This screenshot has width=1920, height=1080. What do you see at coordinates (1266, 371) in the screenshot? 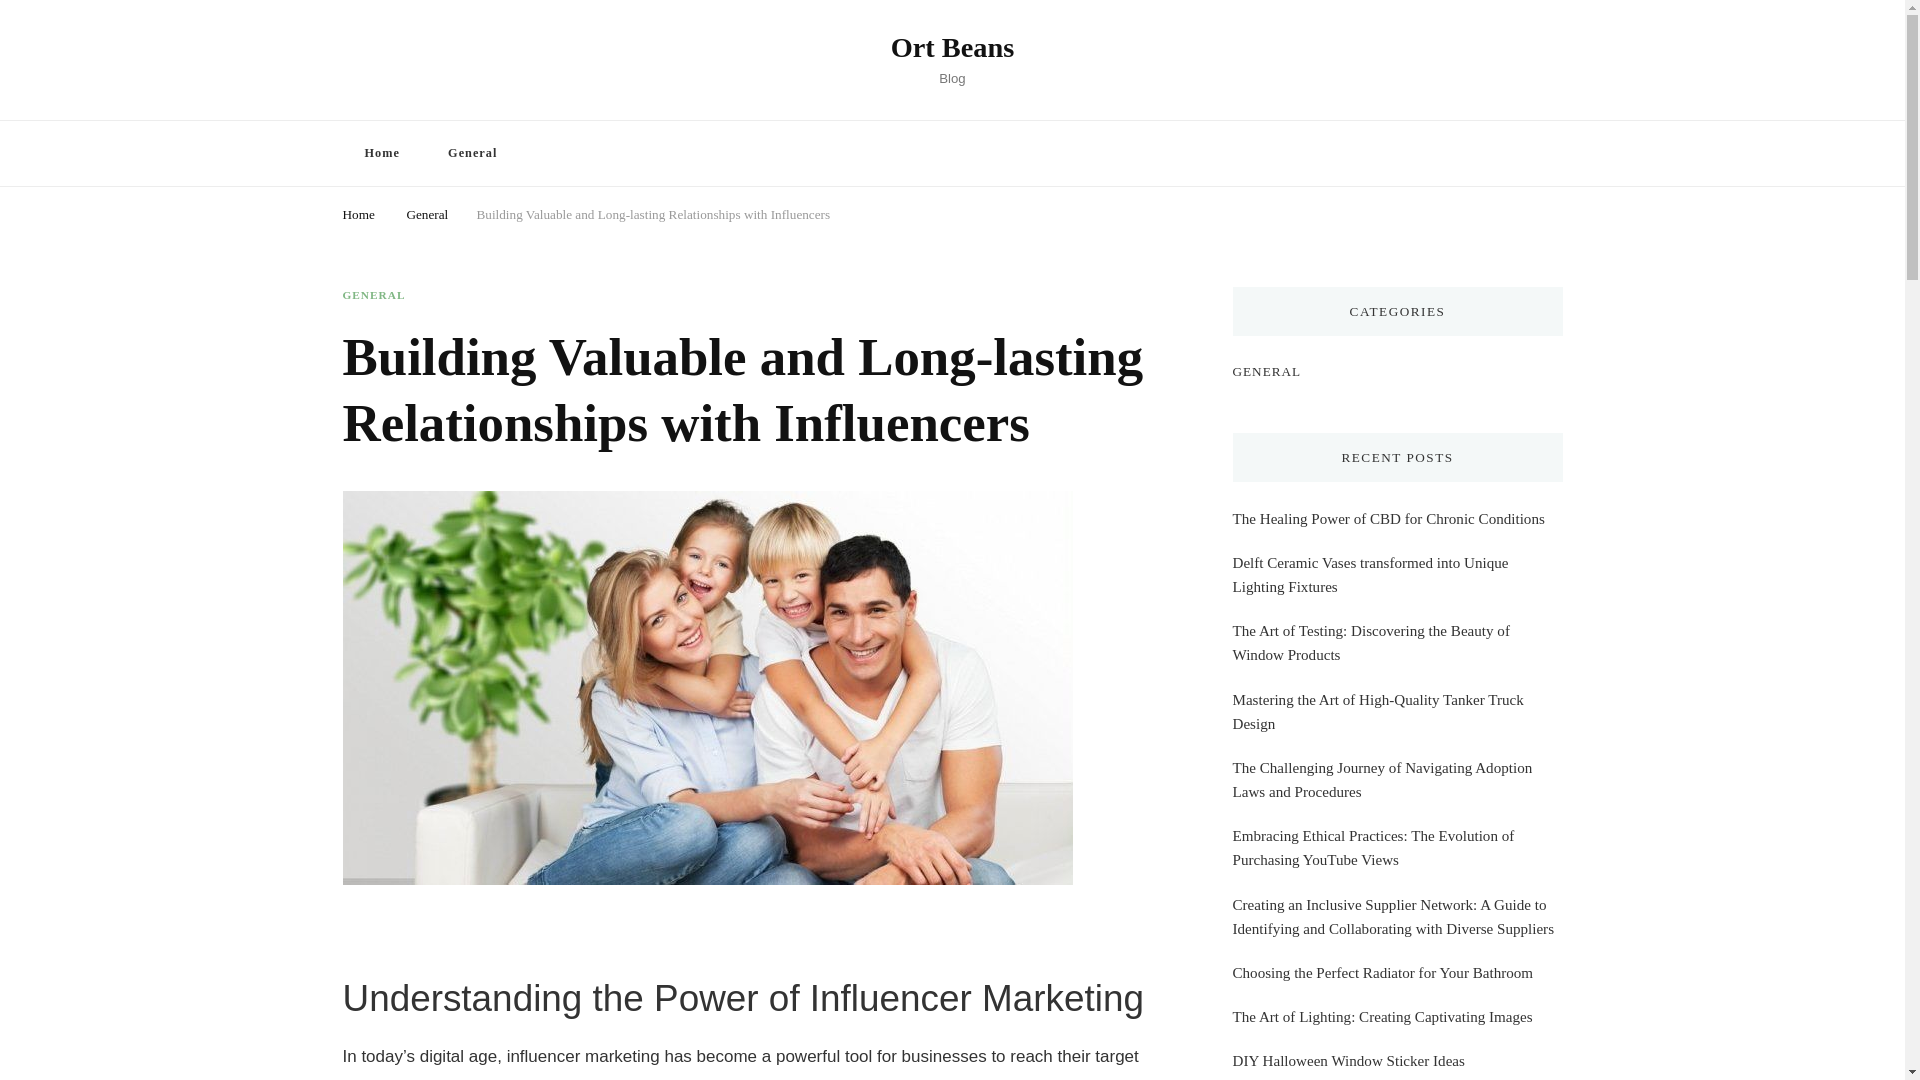
I see `GENERAL` at bounding box center [1266, 371].